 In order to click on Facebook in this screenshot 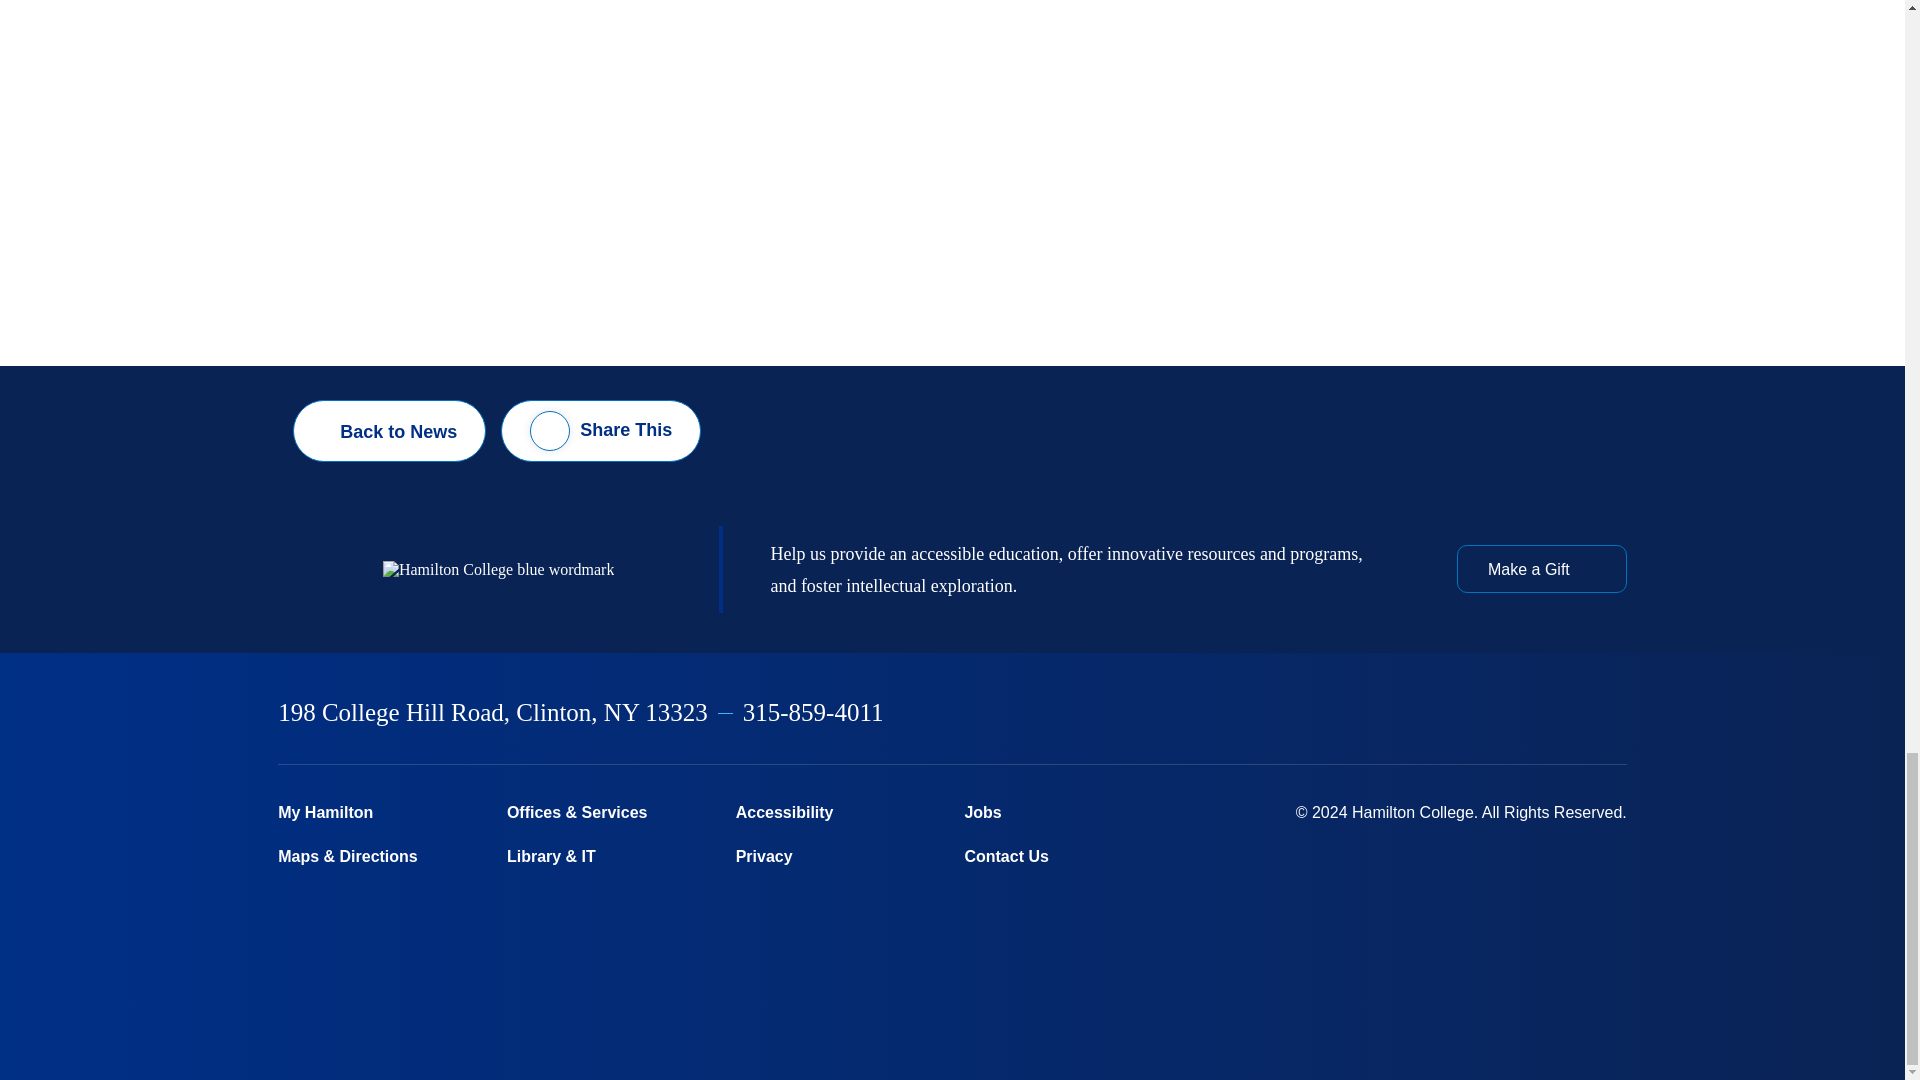, I will do `click(1358, 713)`.